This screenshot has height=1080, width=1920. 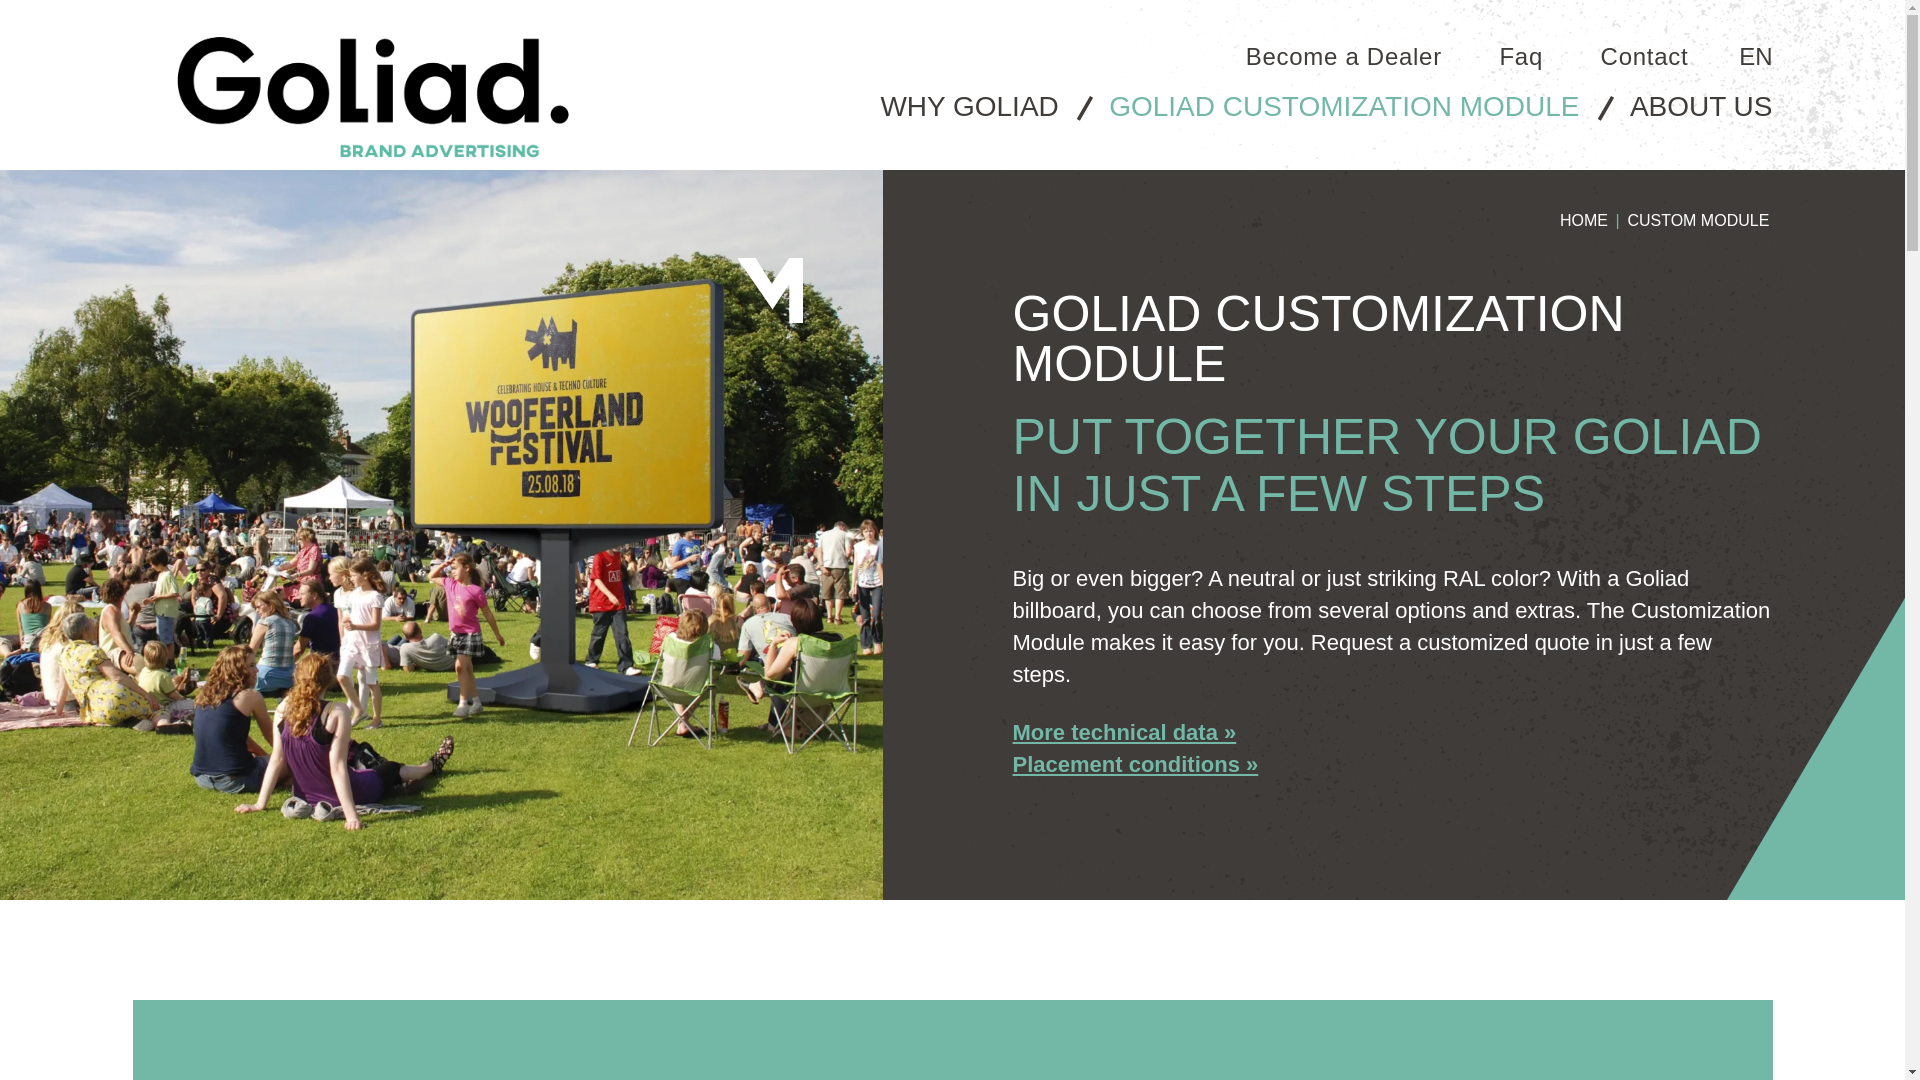 I want to click on HOME, so click(x=1584, y=220).